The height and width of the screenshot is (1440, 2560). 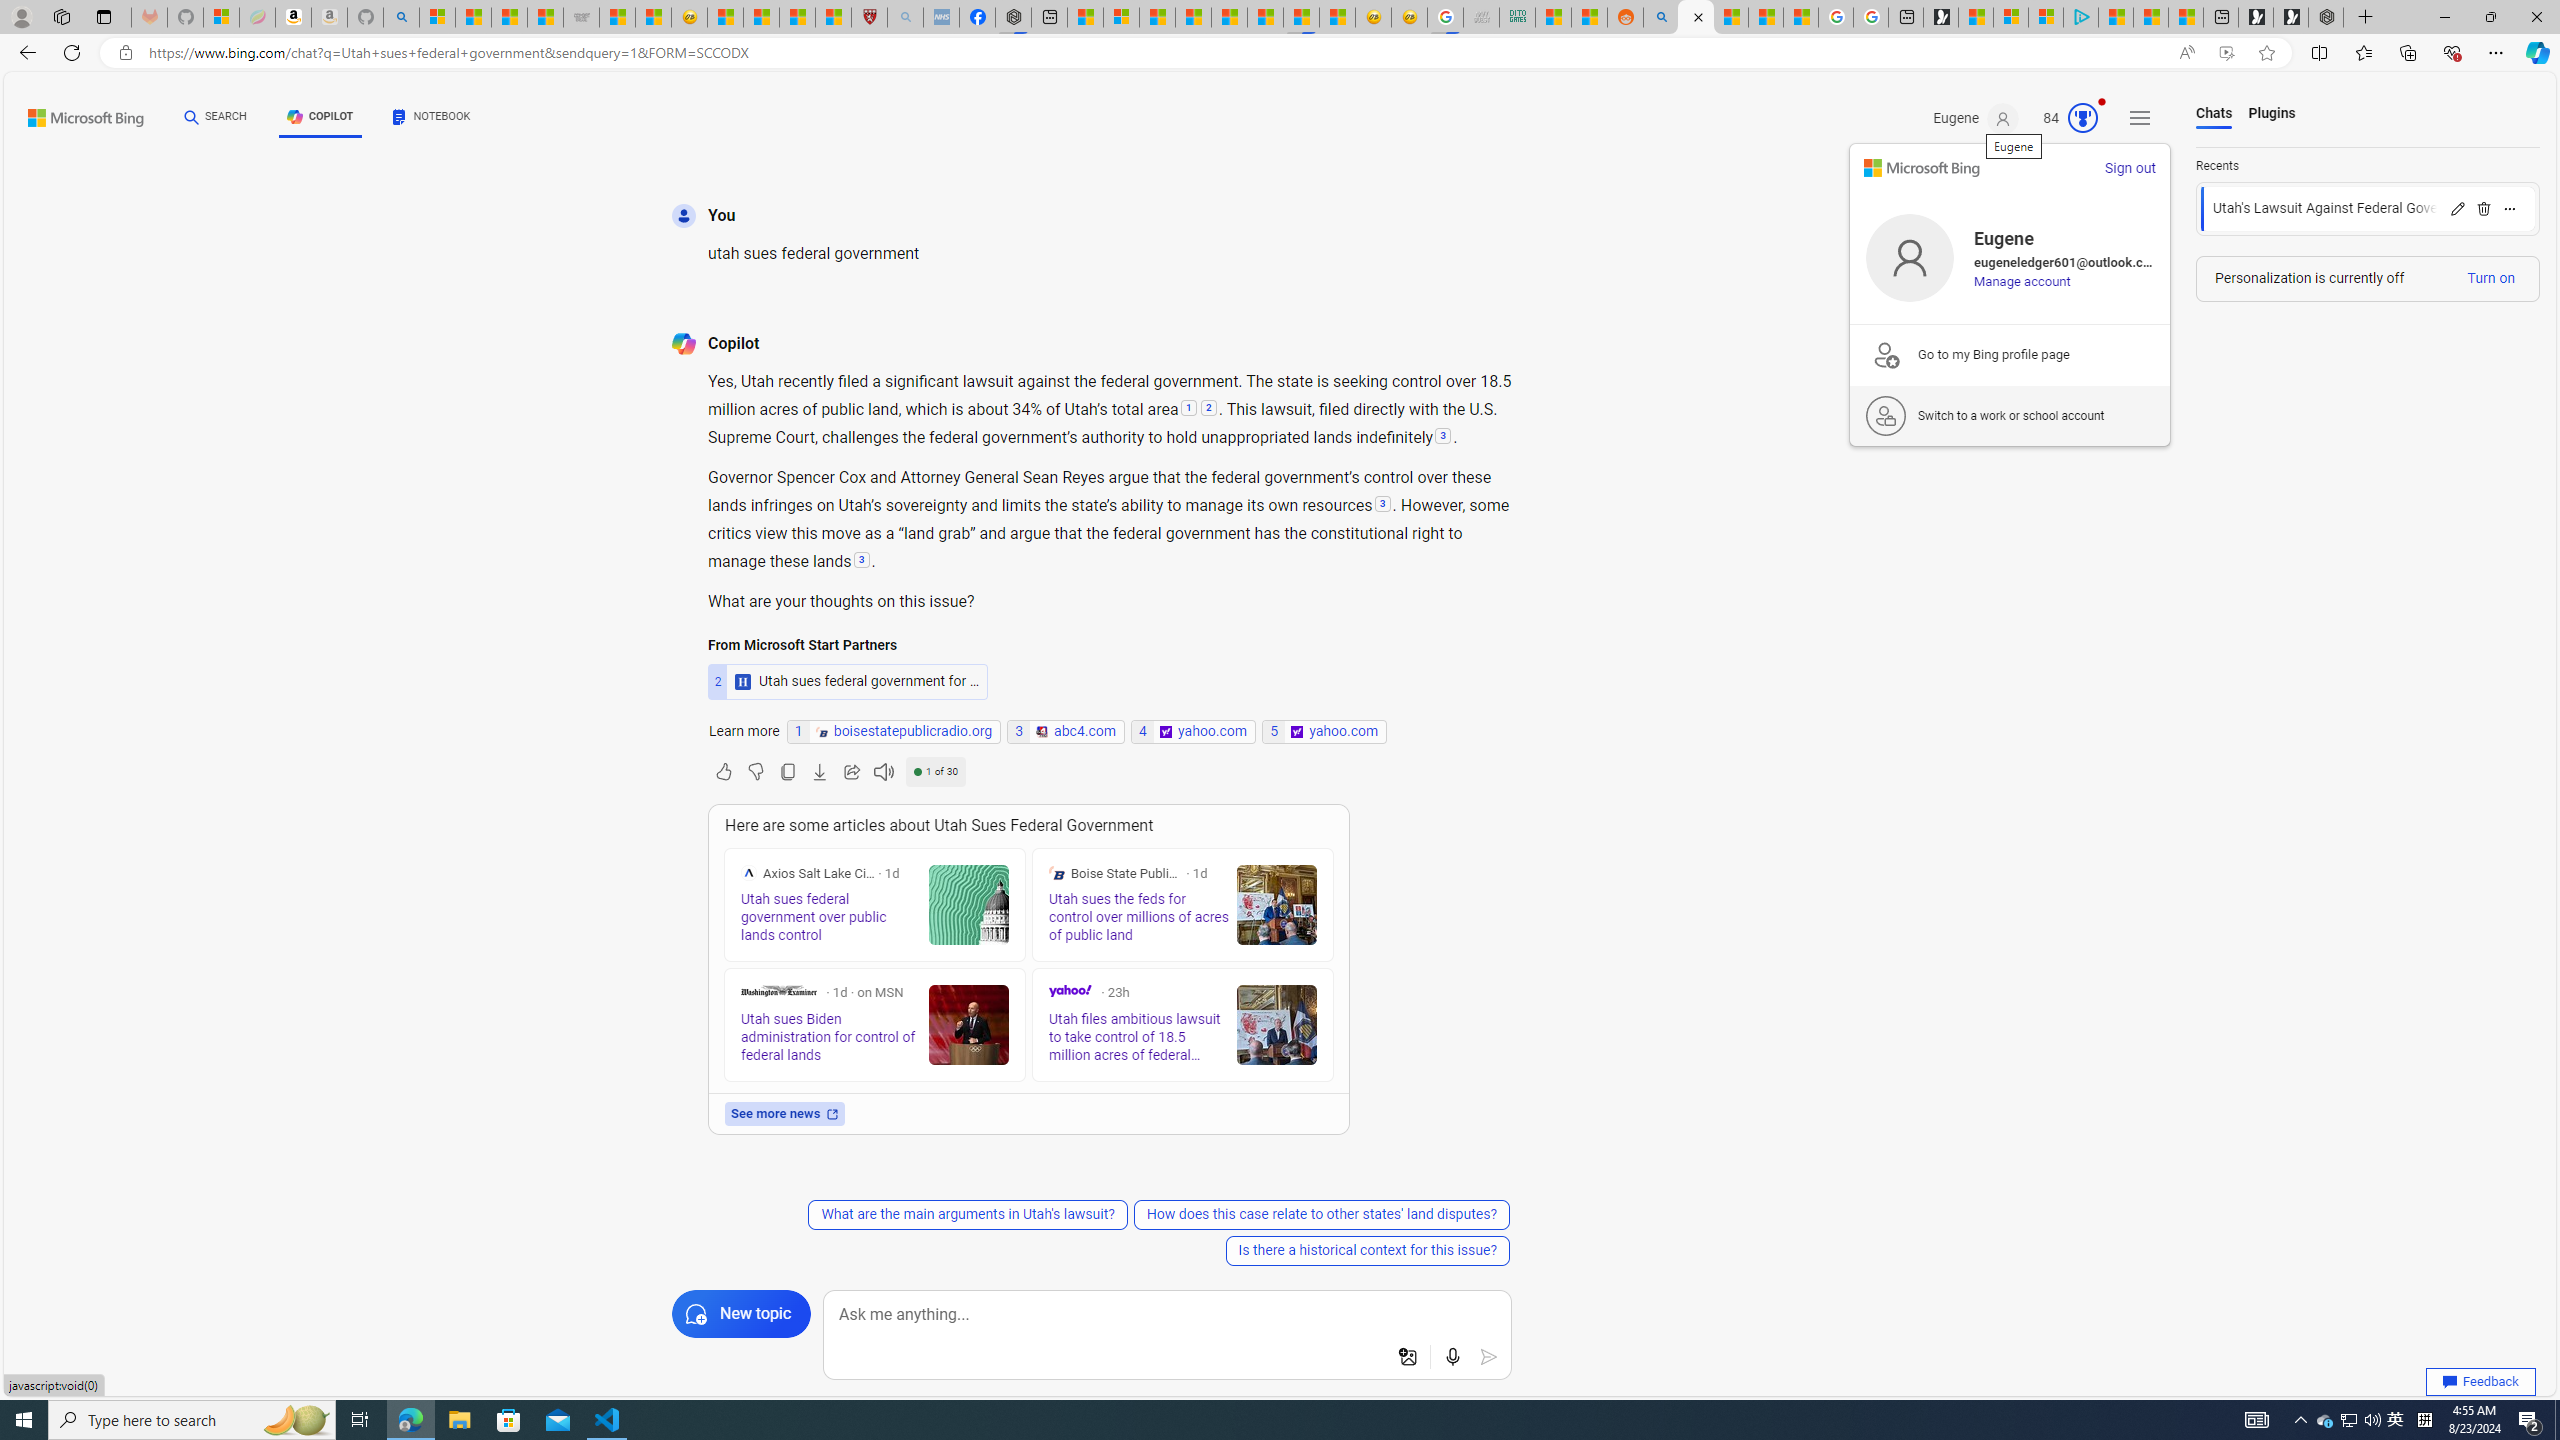 What do you see at coordinates (788, 772) in the screenshot?
I see `Copy` at bounding box center [788, 772].